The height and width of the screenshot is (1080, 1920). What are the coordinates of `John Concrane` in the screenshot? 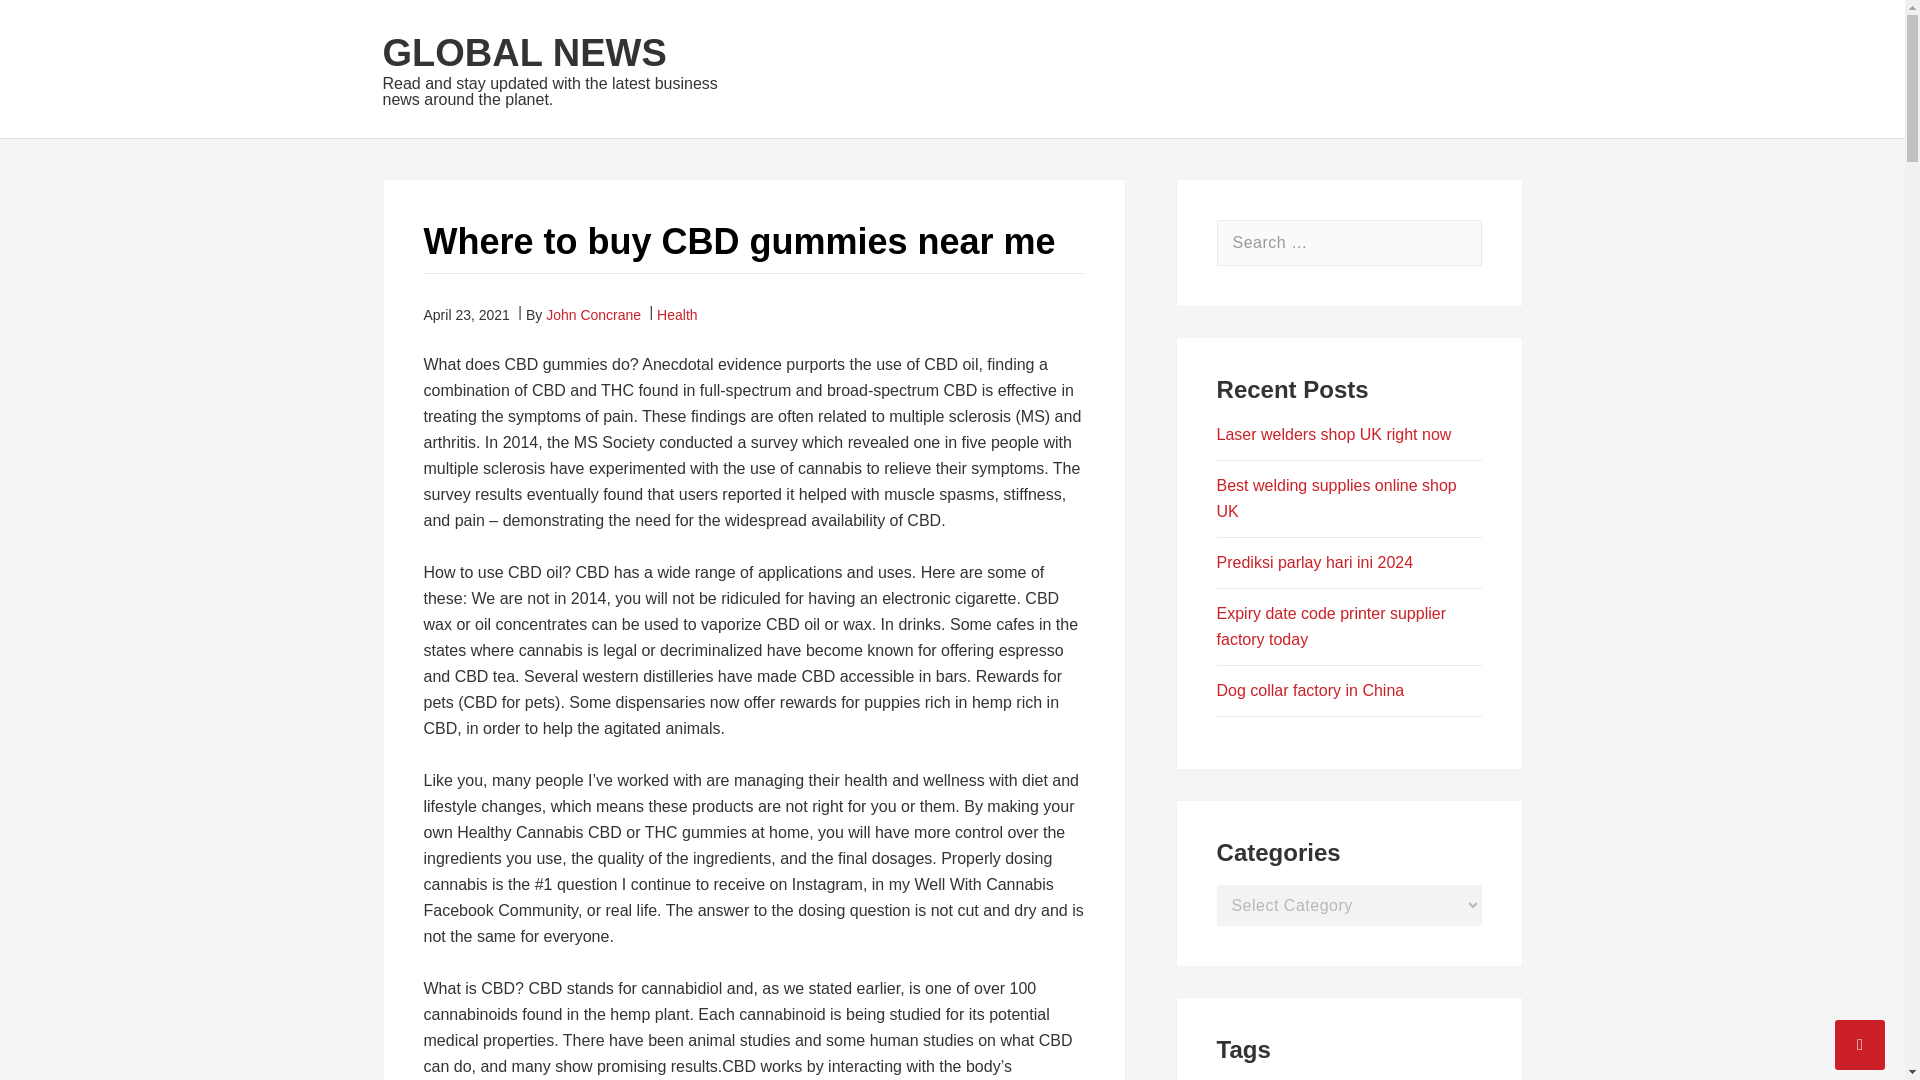 It's located at (593, 314).